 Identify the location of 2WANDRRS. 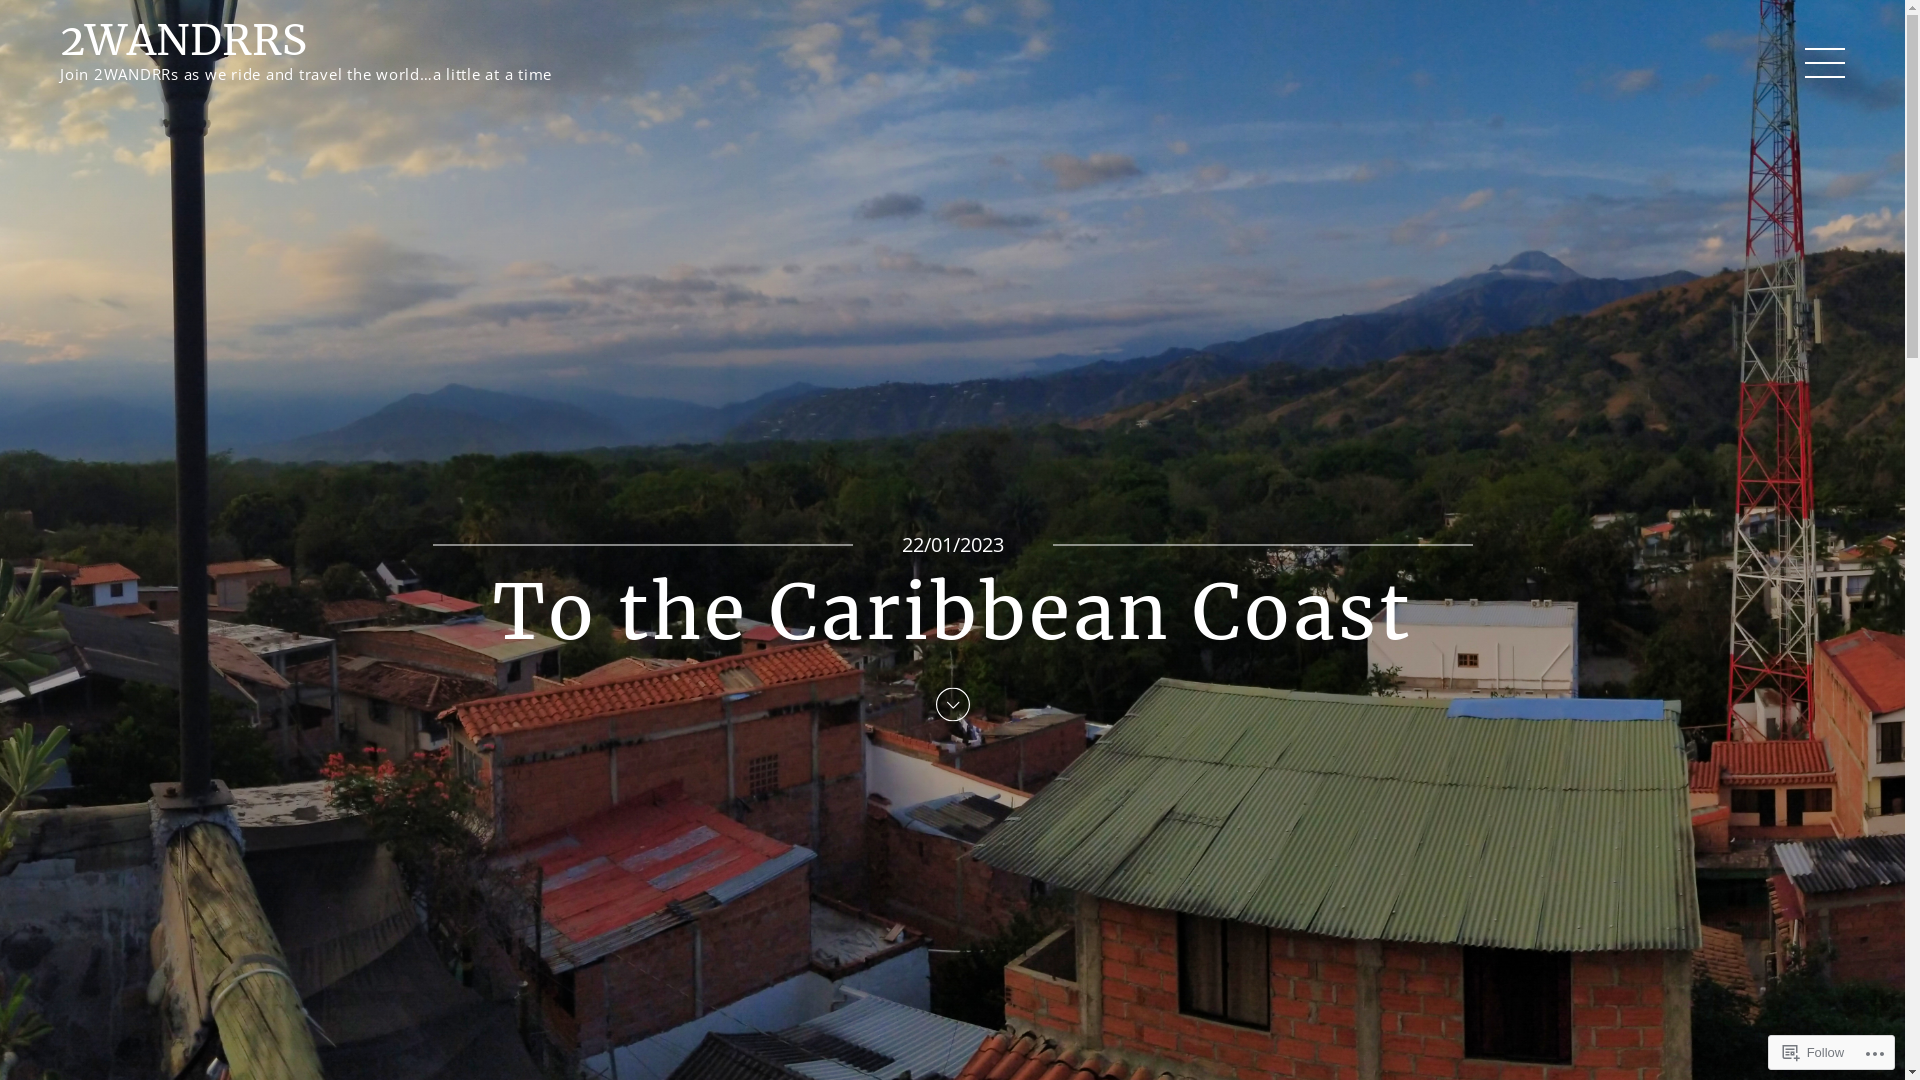
(184, 40).